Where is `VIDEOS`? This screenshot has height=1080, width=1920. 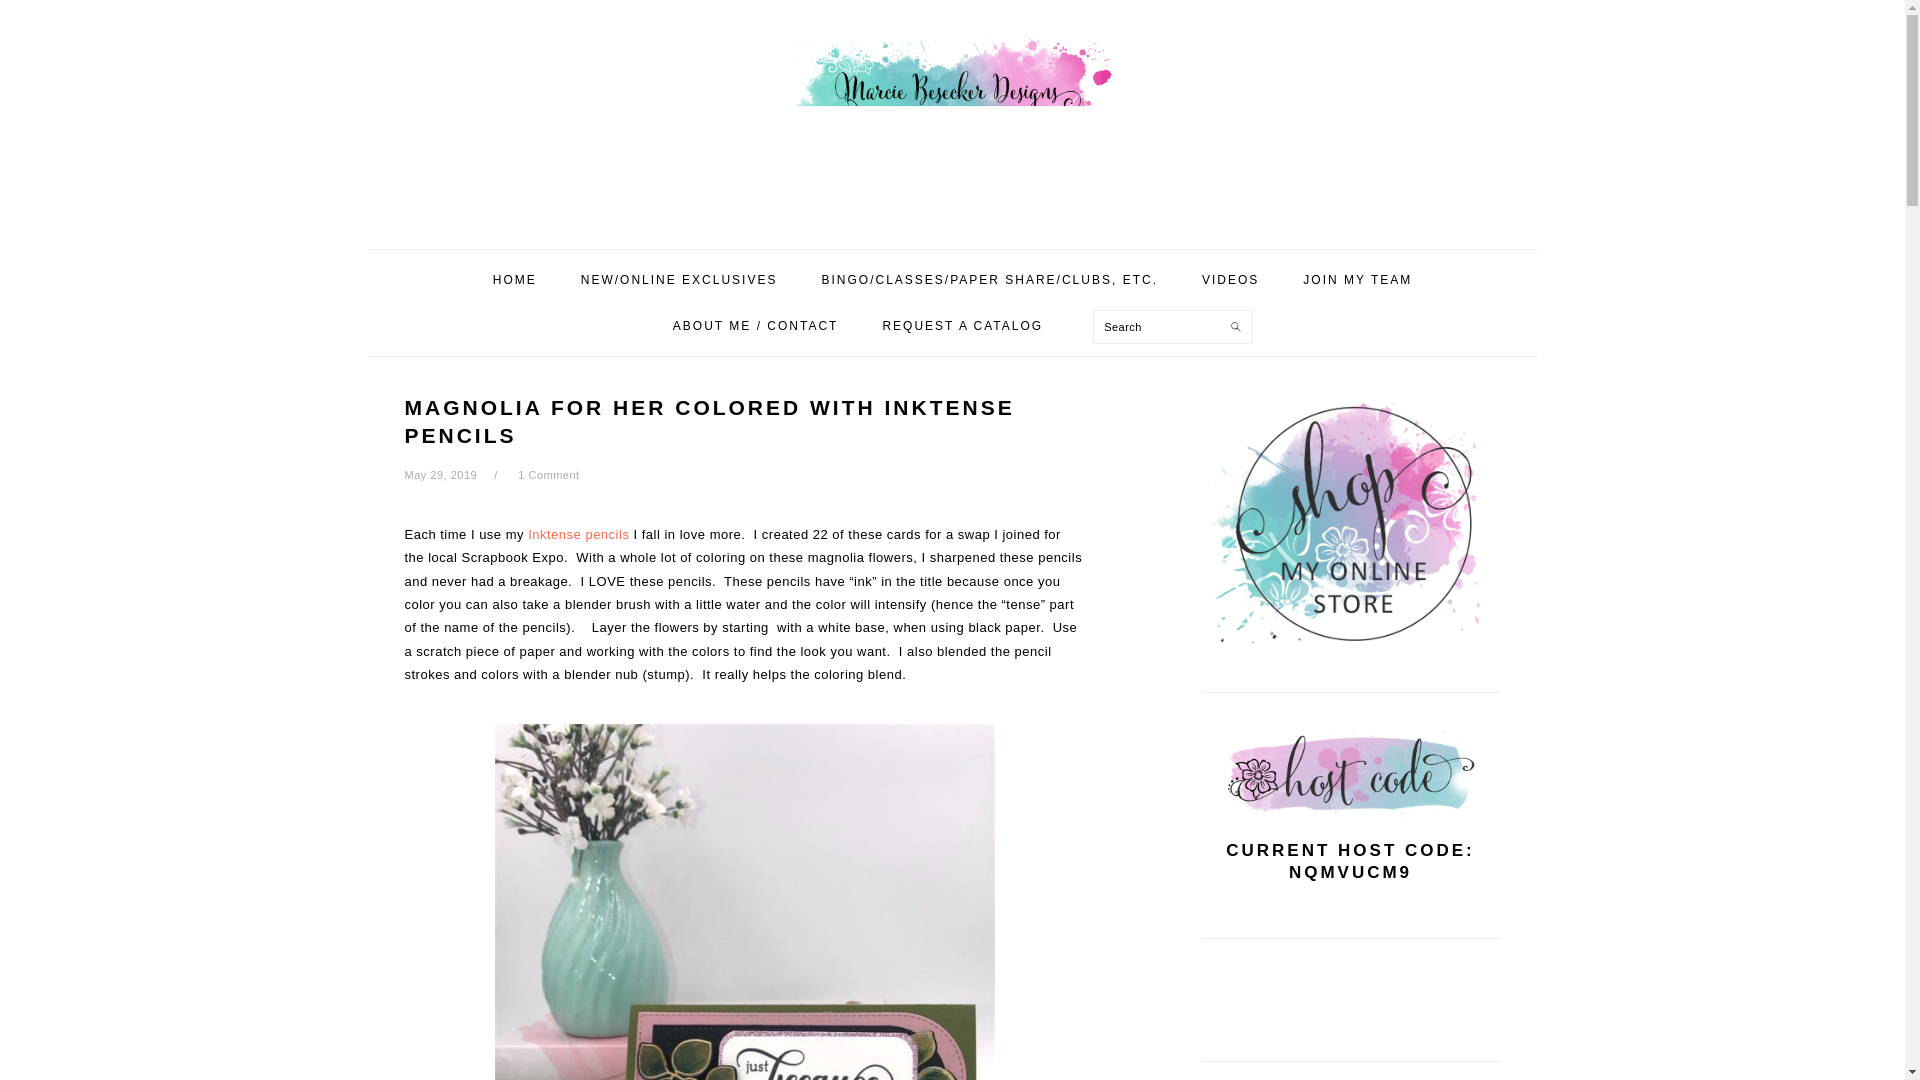 VIDEOS is located at coordinates (1230, 280).